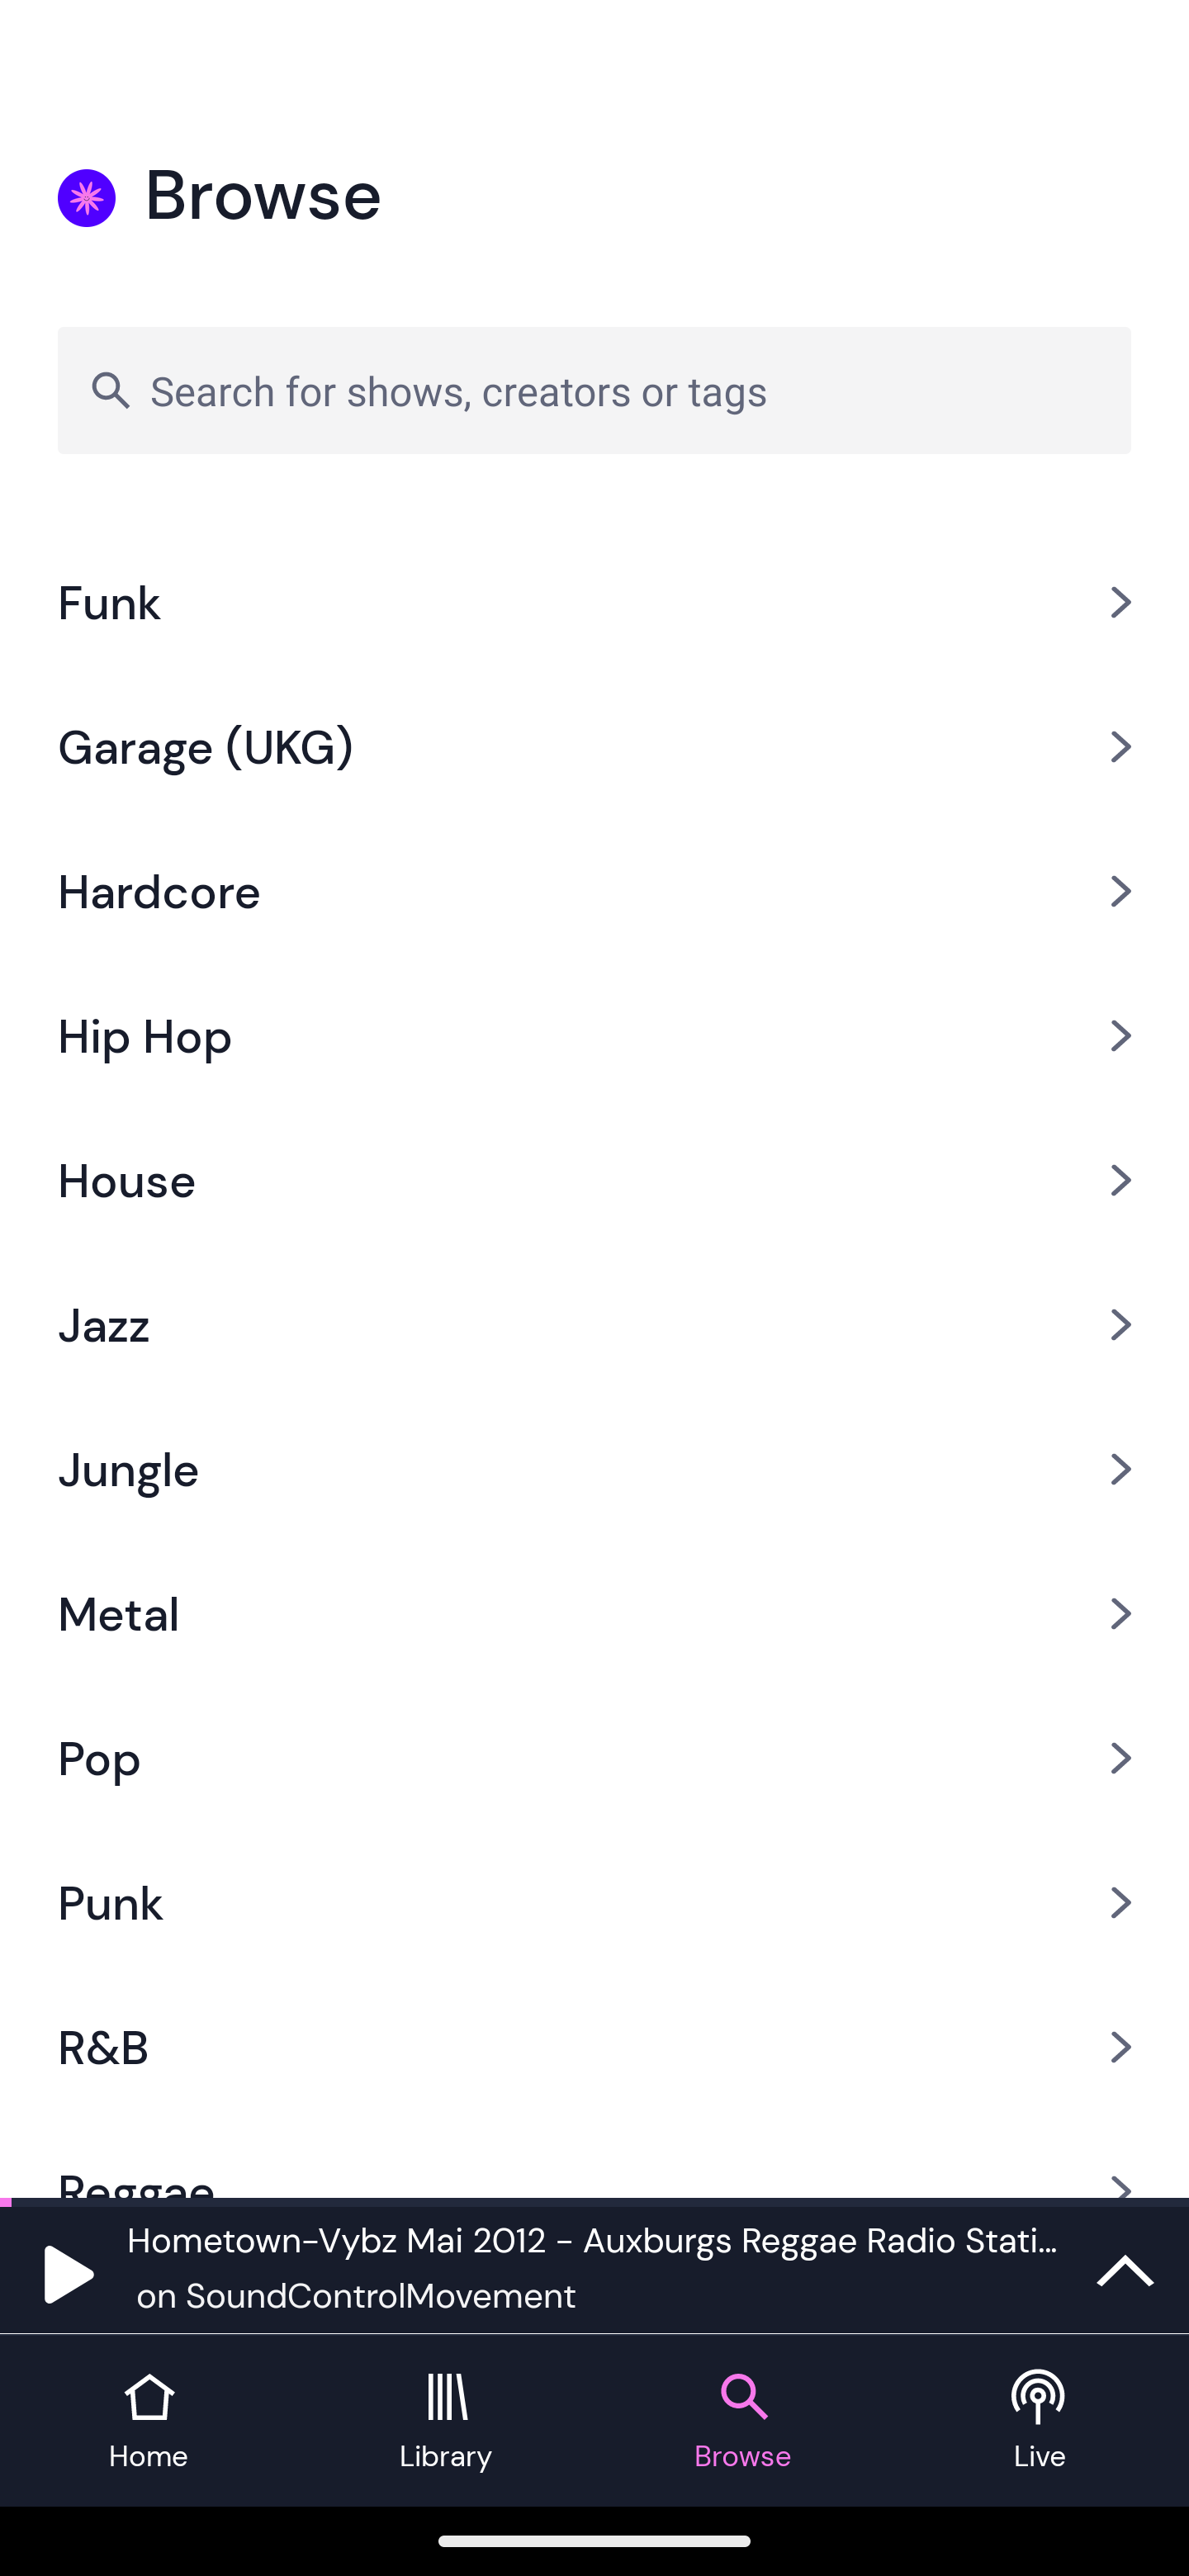 This screenshot has width=1189, height=2576. Describe the element at coordinates (594, 1904) in the screenshot. I see `Punk` at that location.